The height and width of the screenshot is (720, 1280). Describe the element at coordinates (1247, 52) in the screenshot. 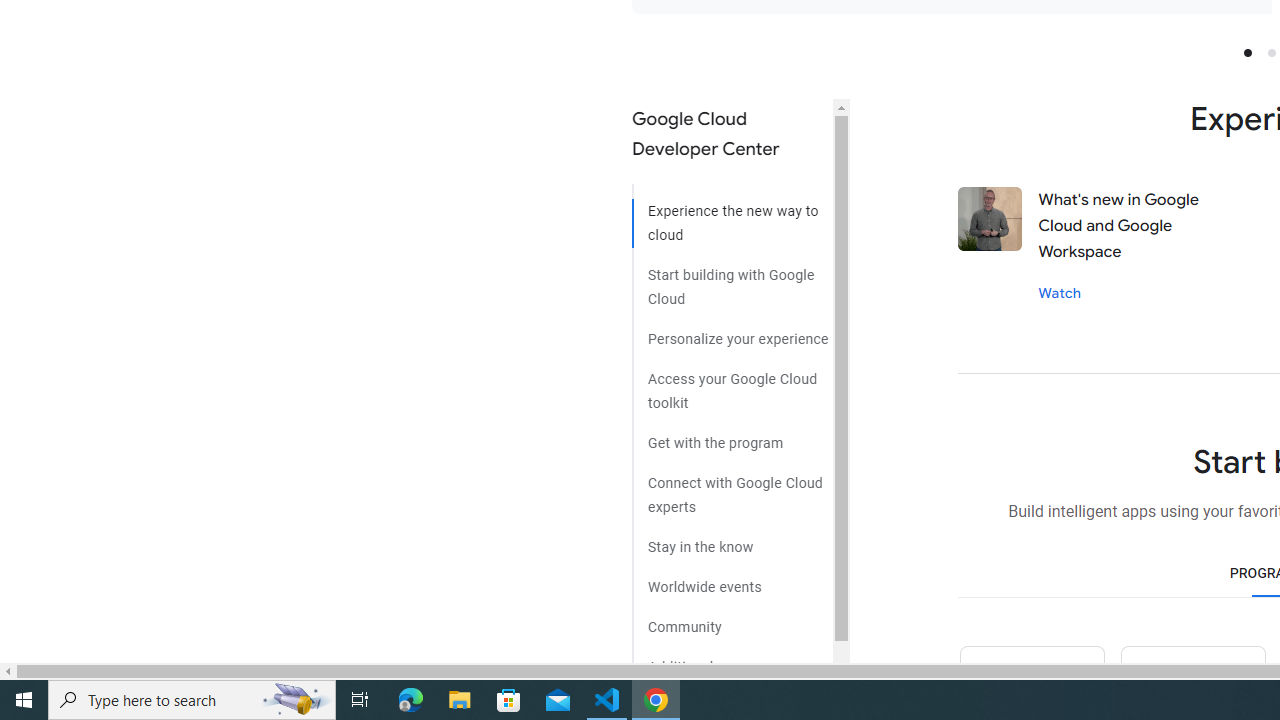

I see `Slide 1` at that location.